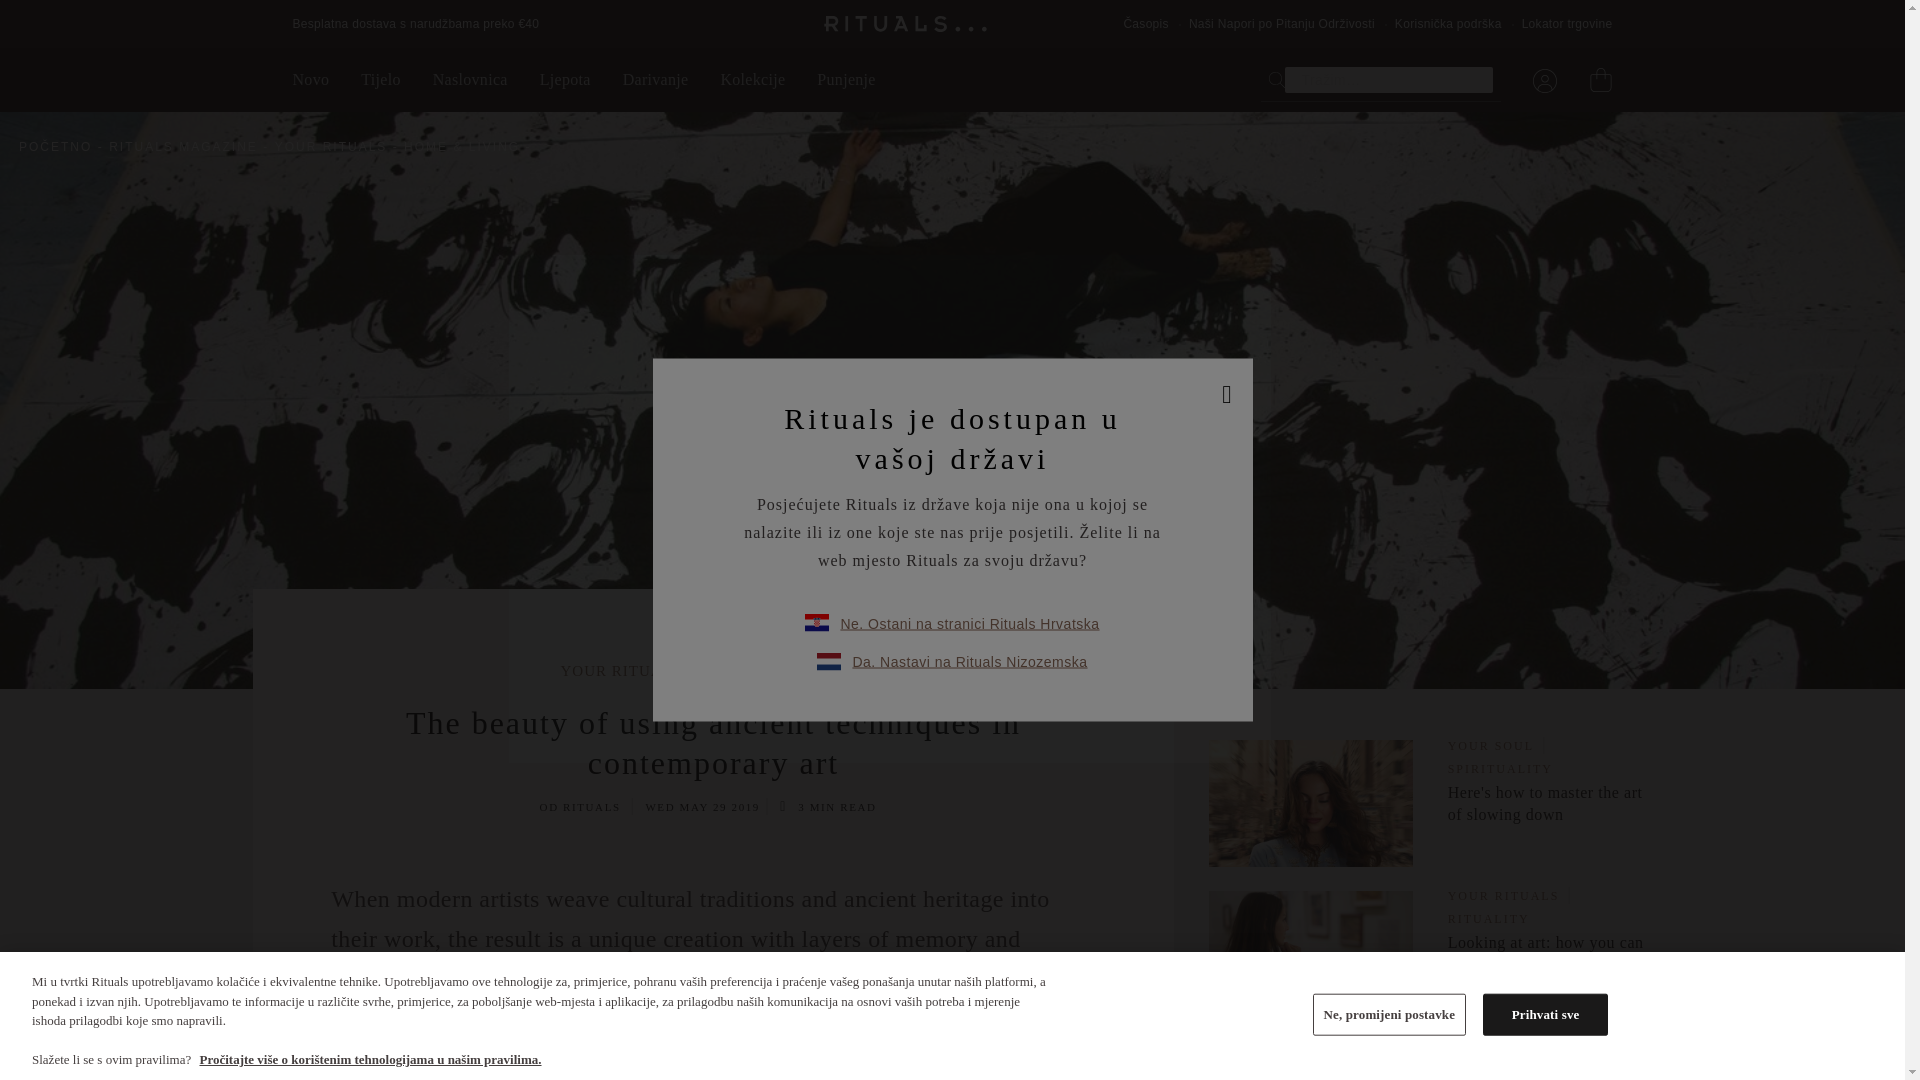 Image resolution: width=1920 pixels, height=1080 pixels. I want to click on Your Rituals, so click(336, 147).